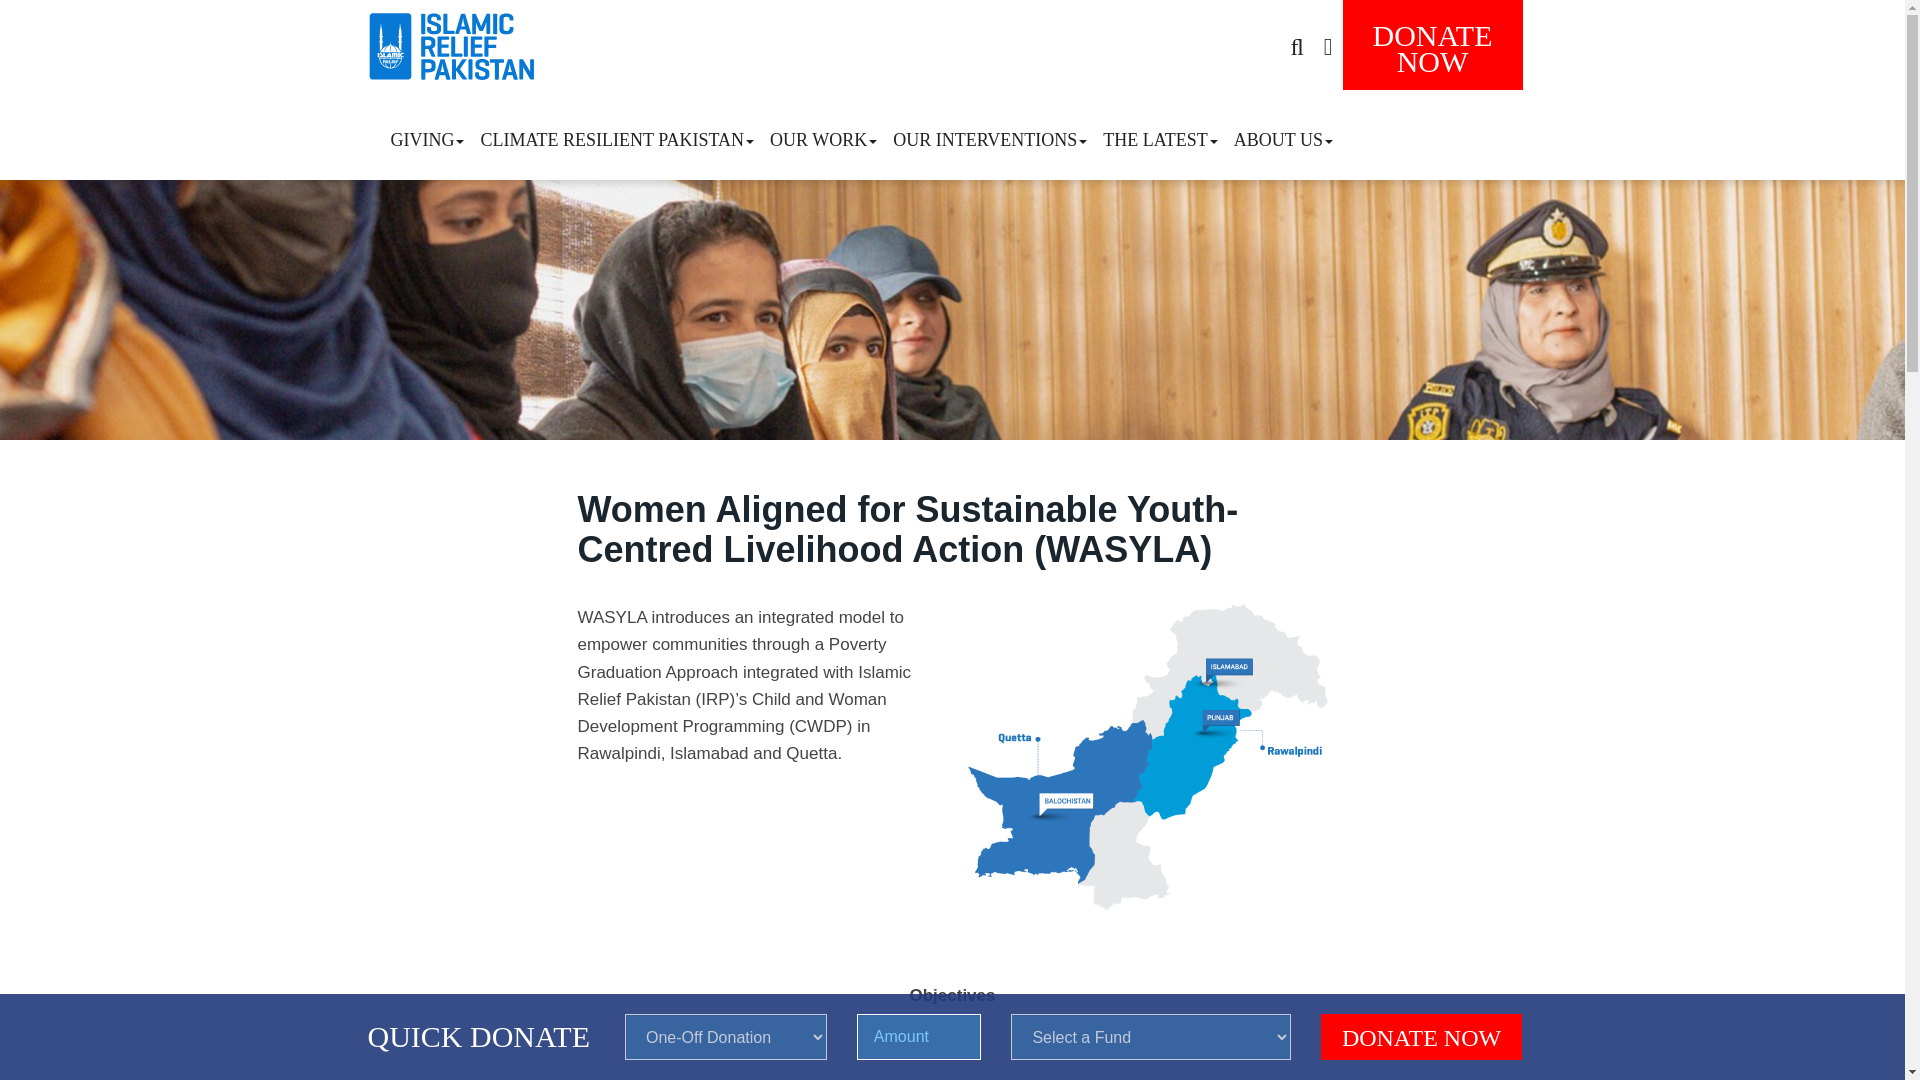 The height and width of the screenshot is (1080, 1920). Describe the element at coordinates (1432, 44) in the screenshot. I see `GIVING` at that location.